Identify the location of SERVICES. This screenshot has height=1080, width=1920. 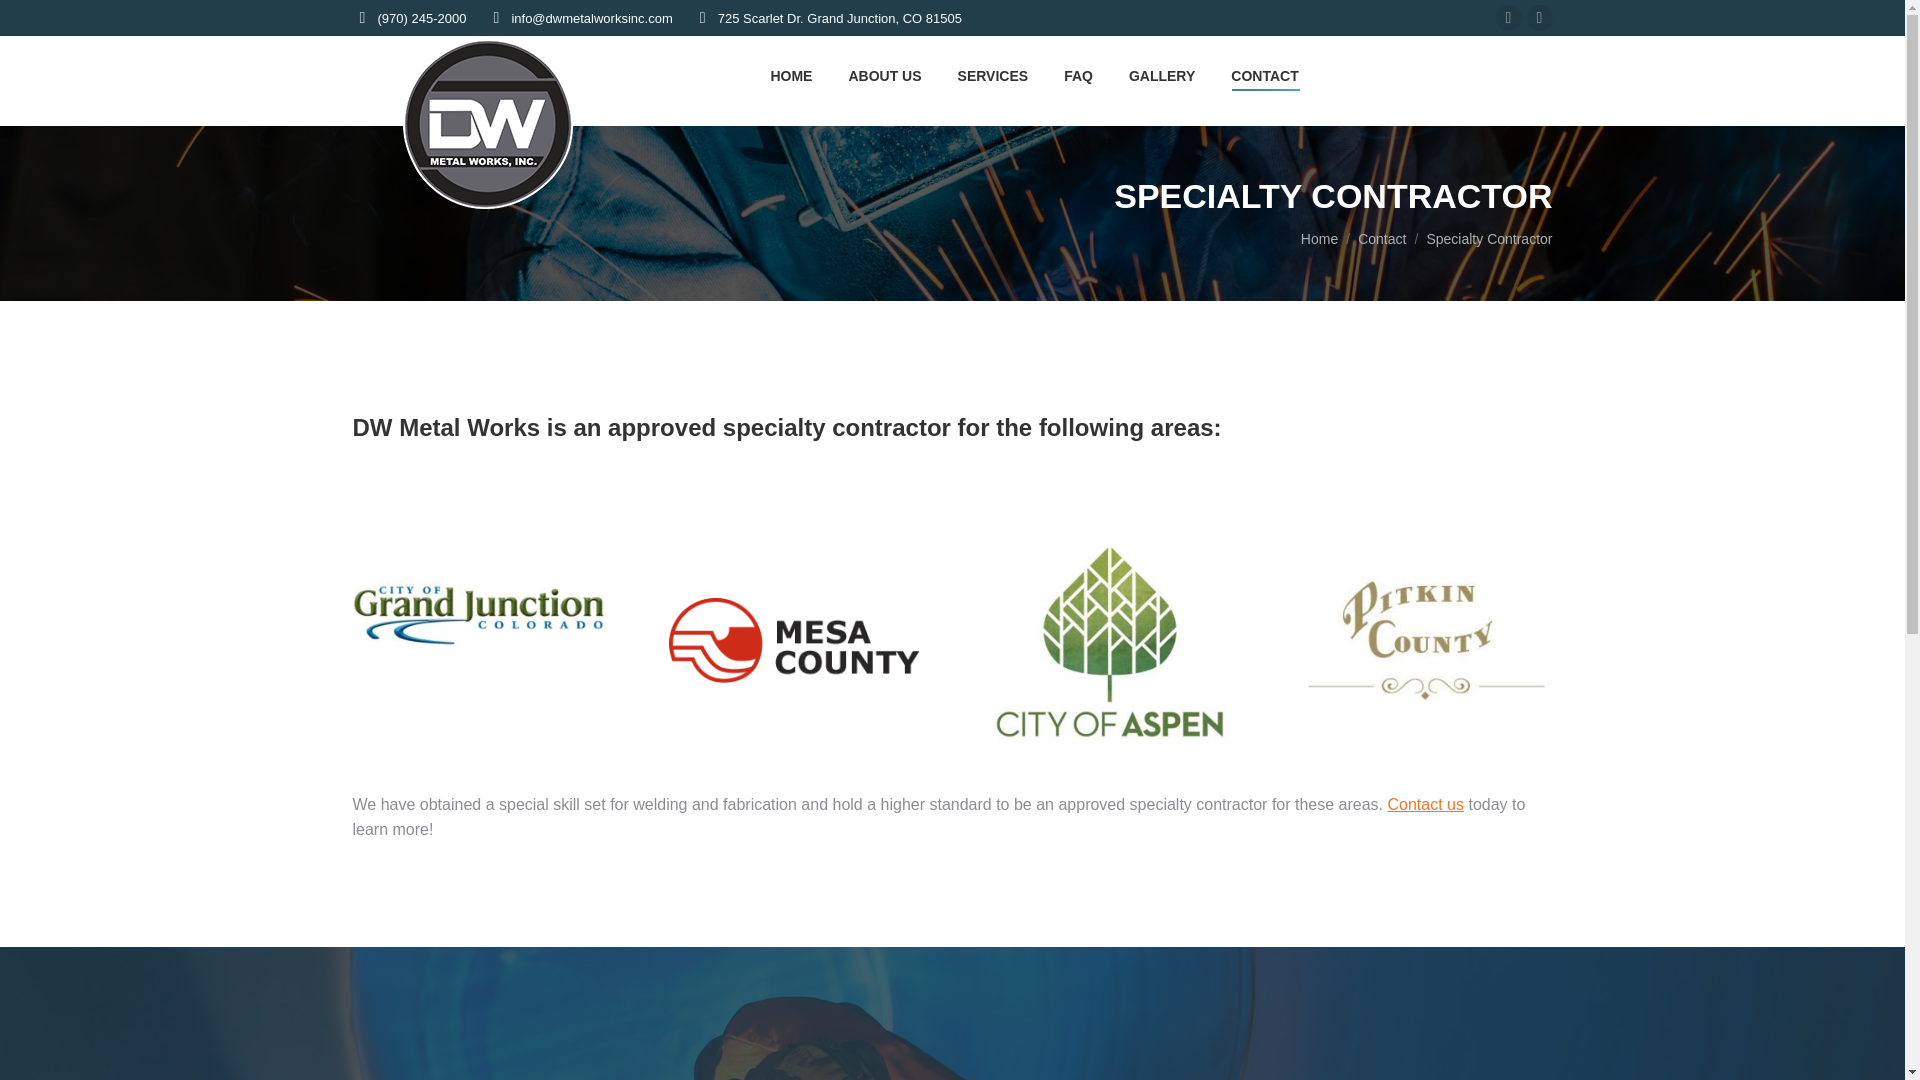
(993, 76).